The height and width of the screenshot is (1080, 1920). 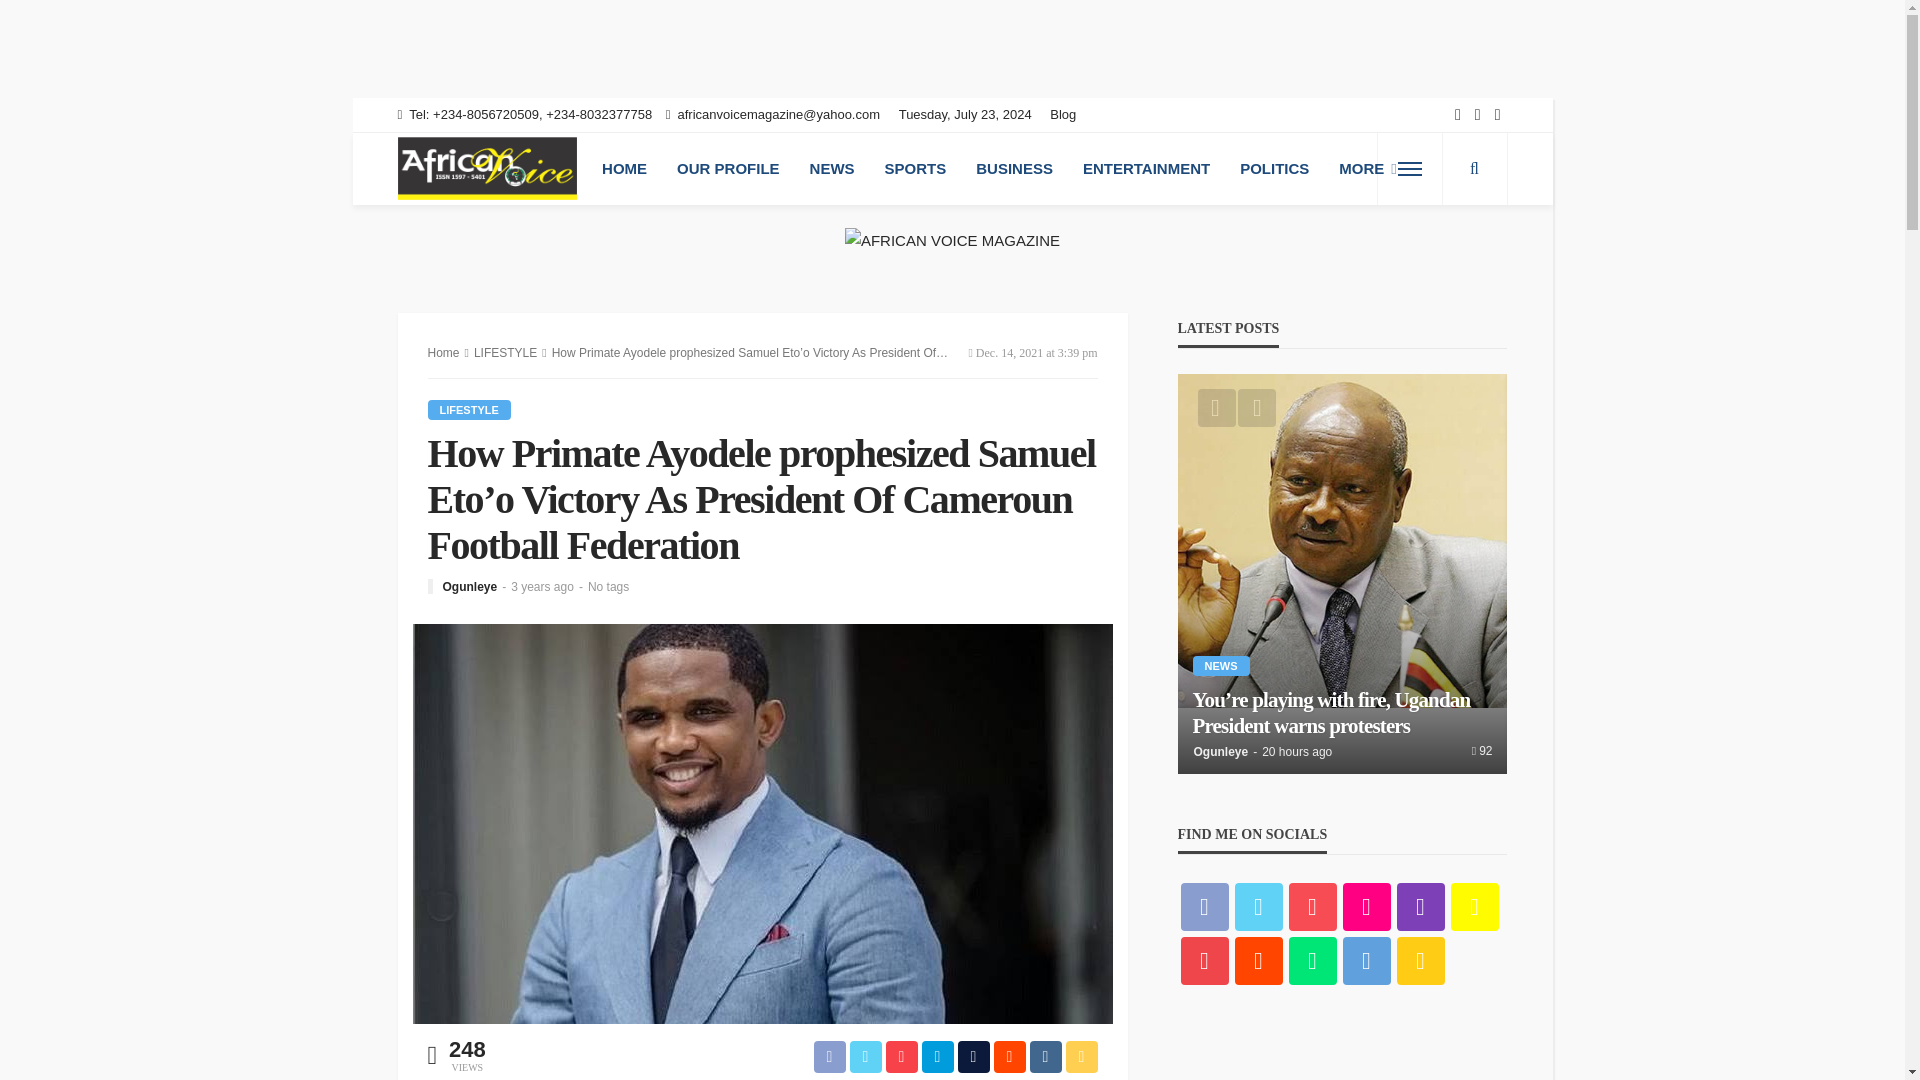 What do you see at coordinates (915, 168) in the screenshot?
I see `SPORTS` at bounding box center [915, 168].